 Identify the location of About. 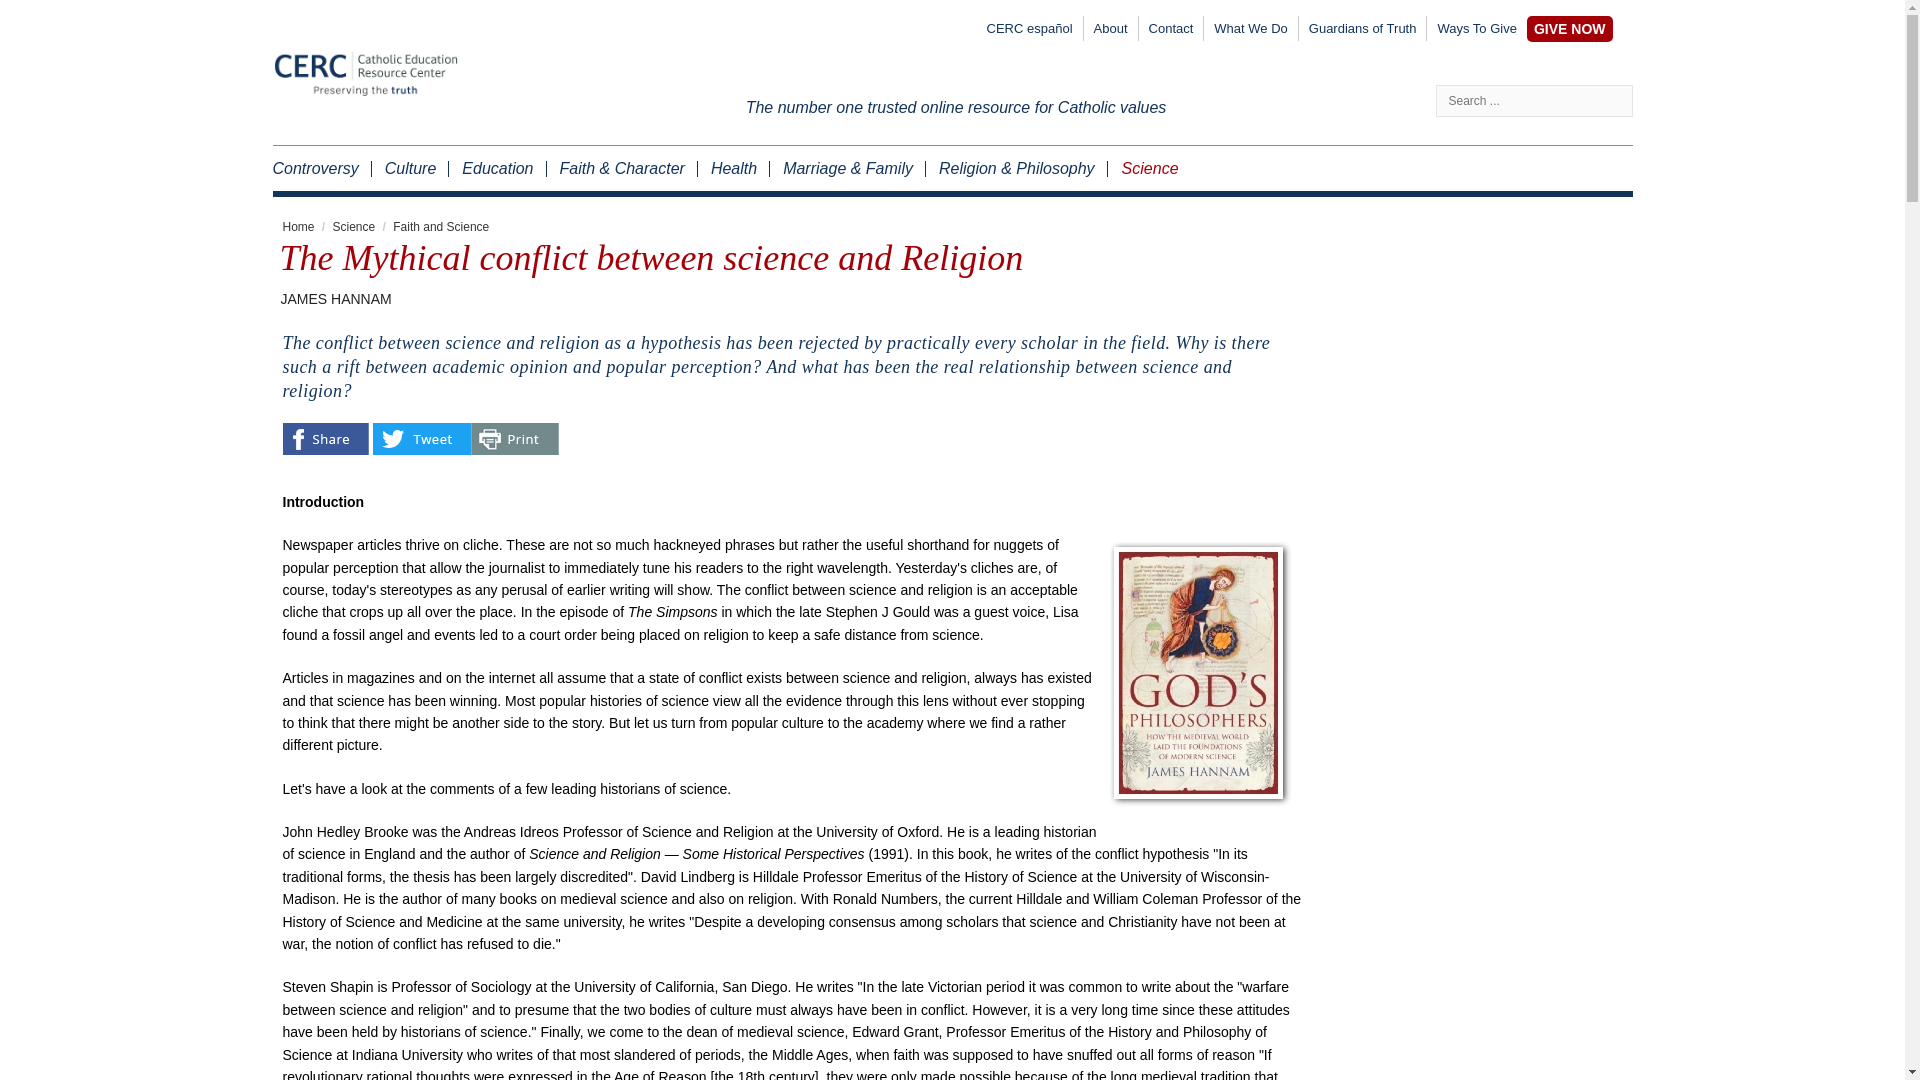
(1111, 32).